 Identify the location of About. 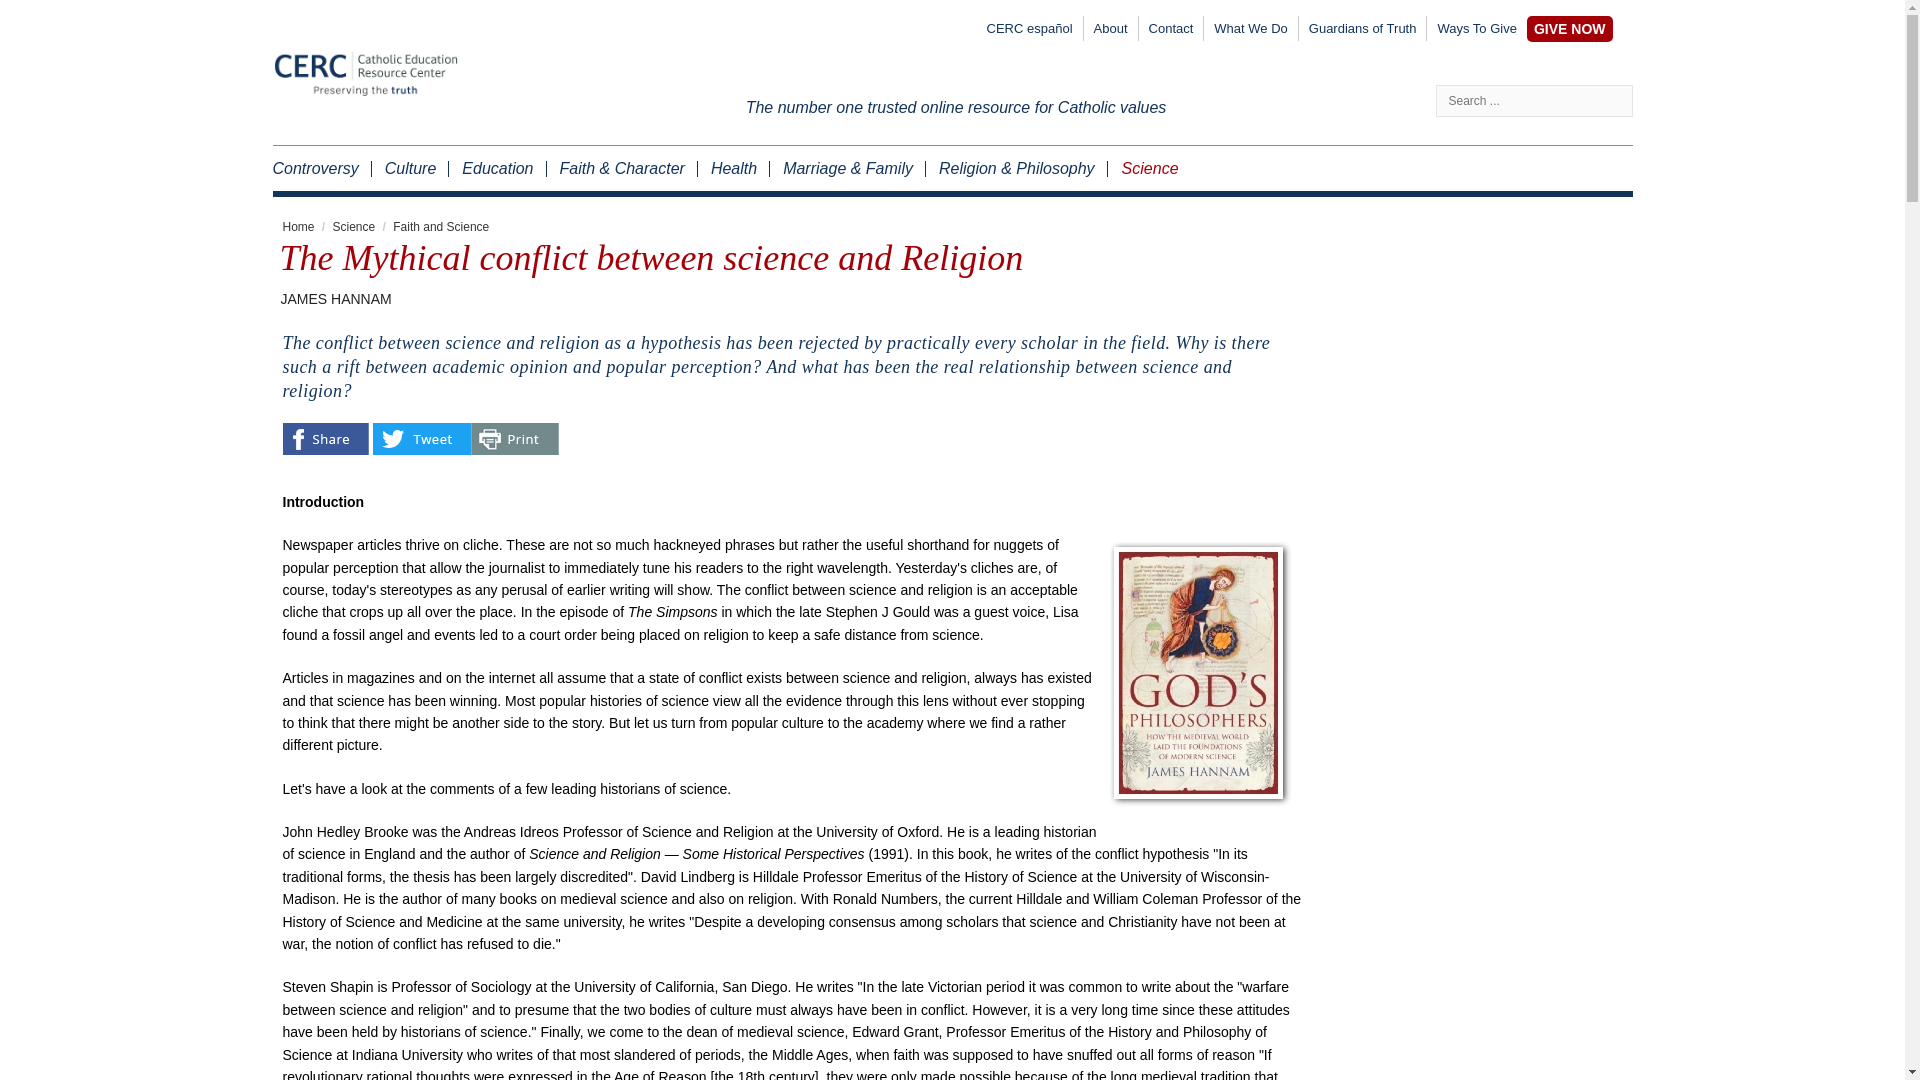
(1111, 32).